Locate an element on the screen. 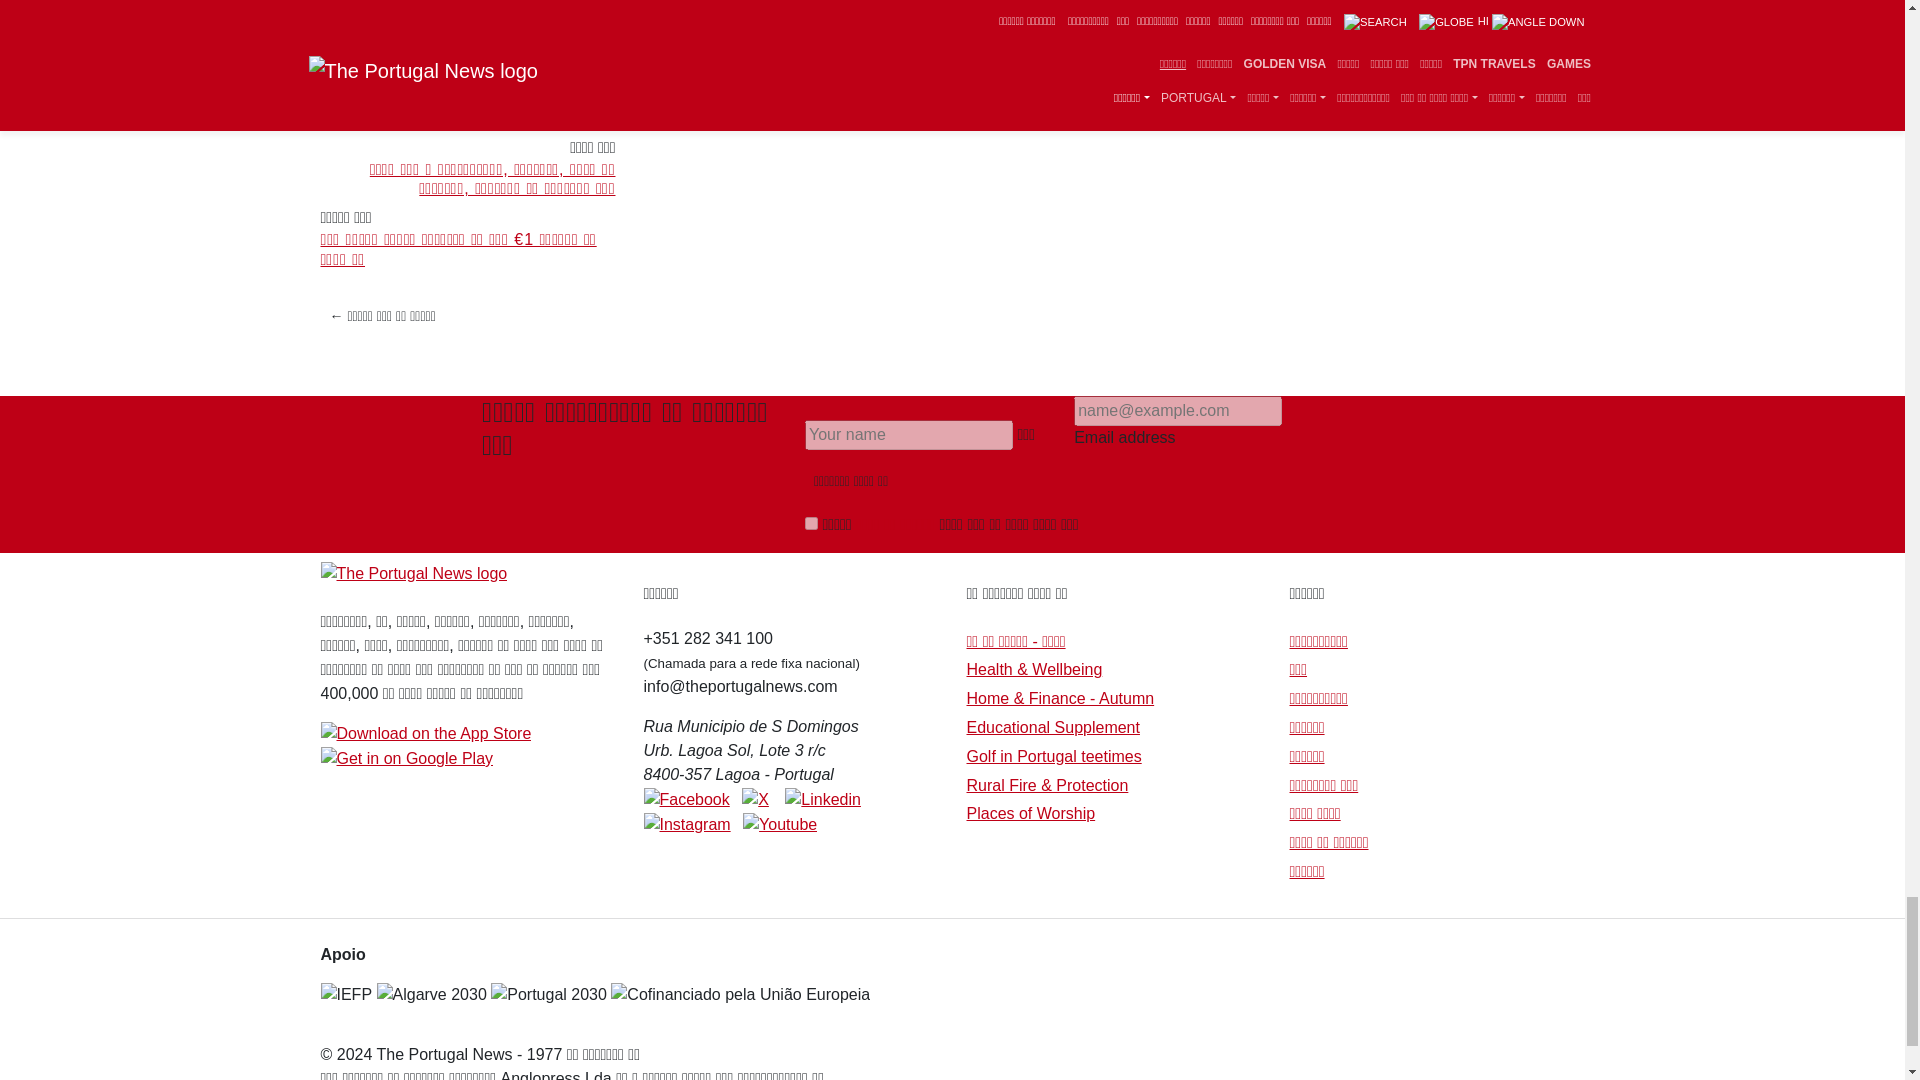  on is located at coordinates (810, 524).